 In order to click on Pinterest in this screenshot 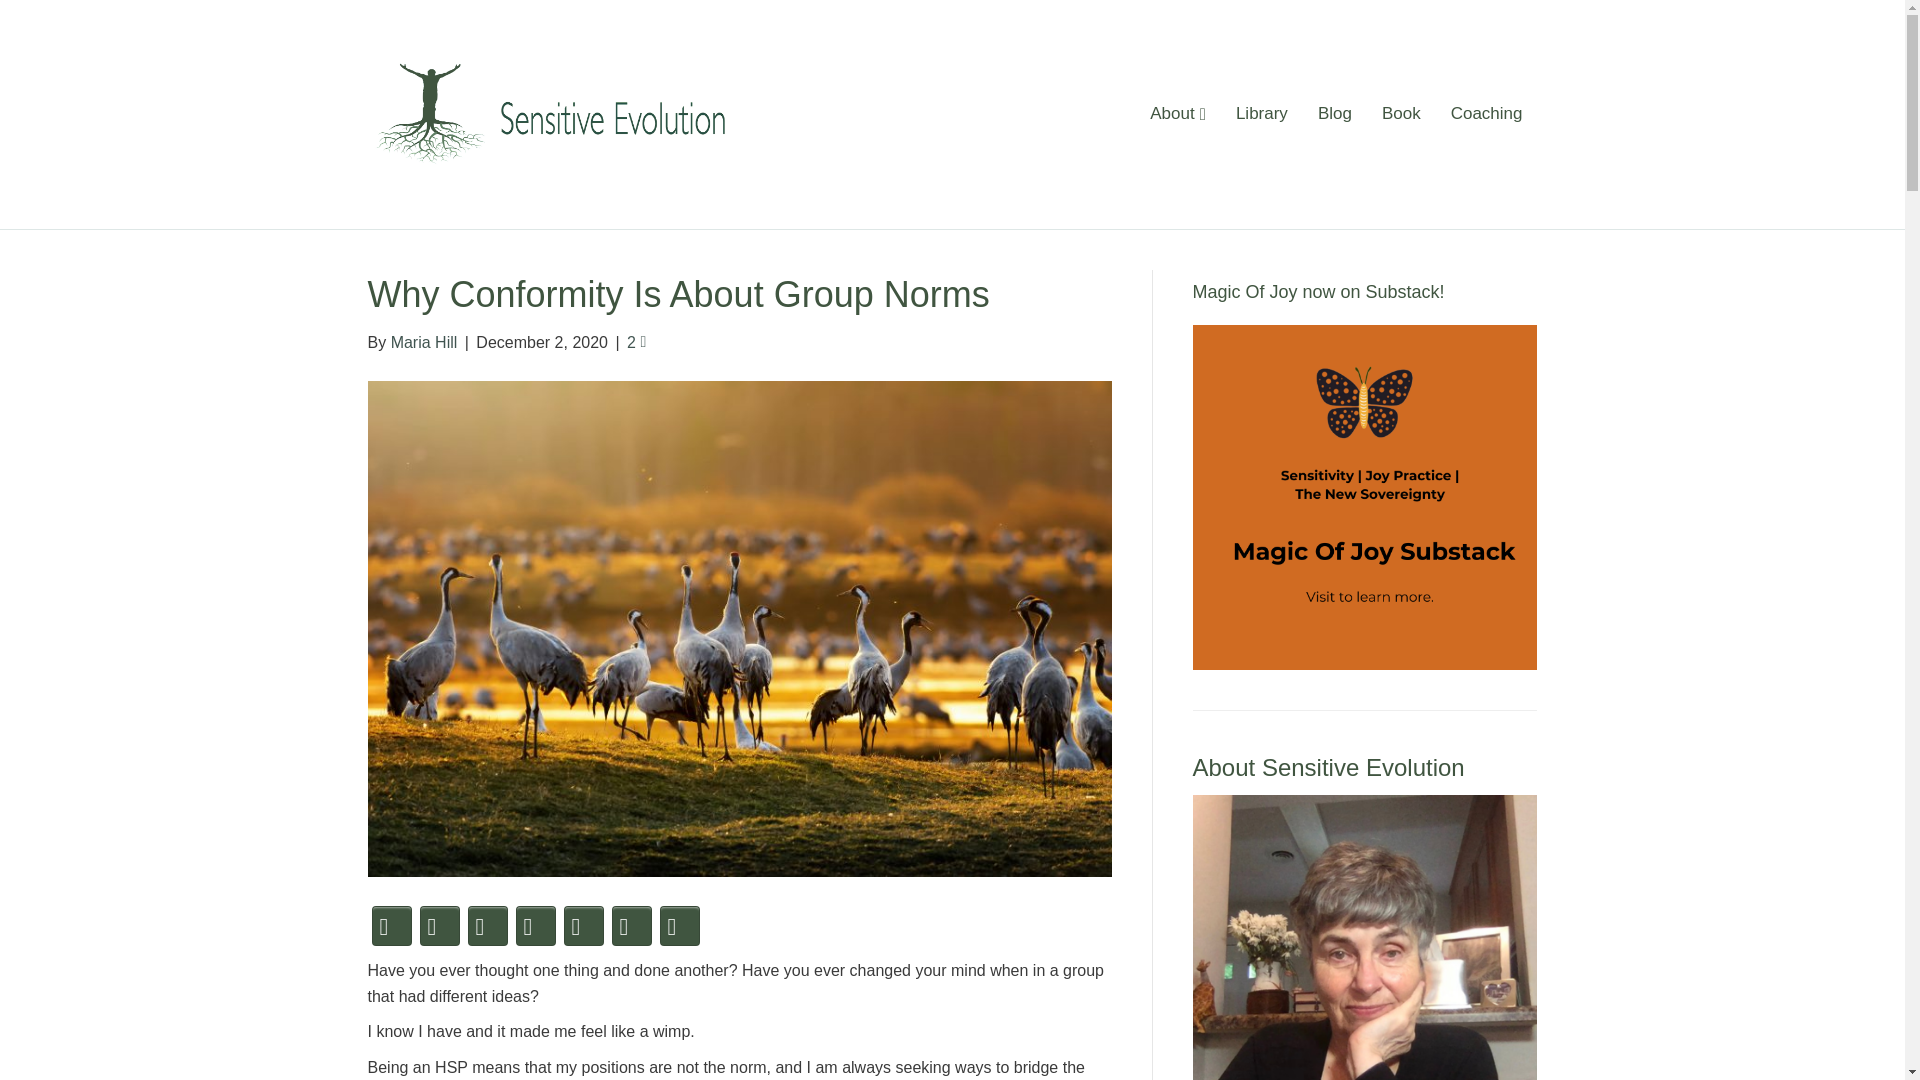, I will do `click(536, 926)`.